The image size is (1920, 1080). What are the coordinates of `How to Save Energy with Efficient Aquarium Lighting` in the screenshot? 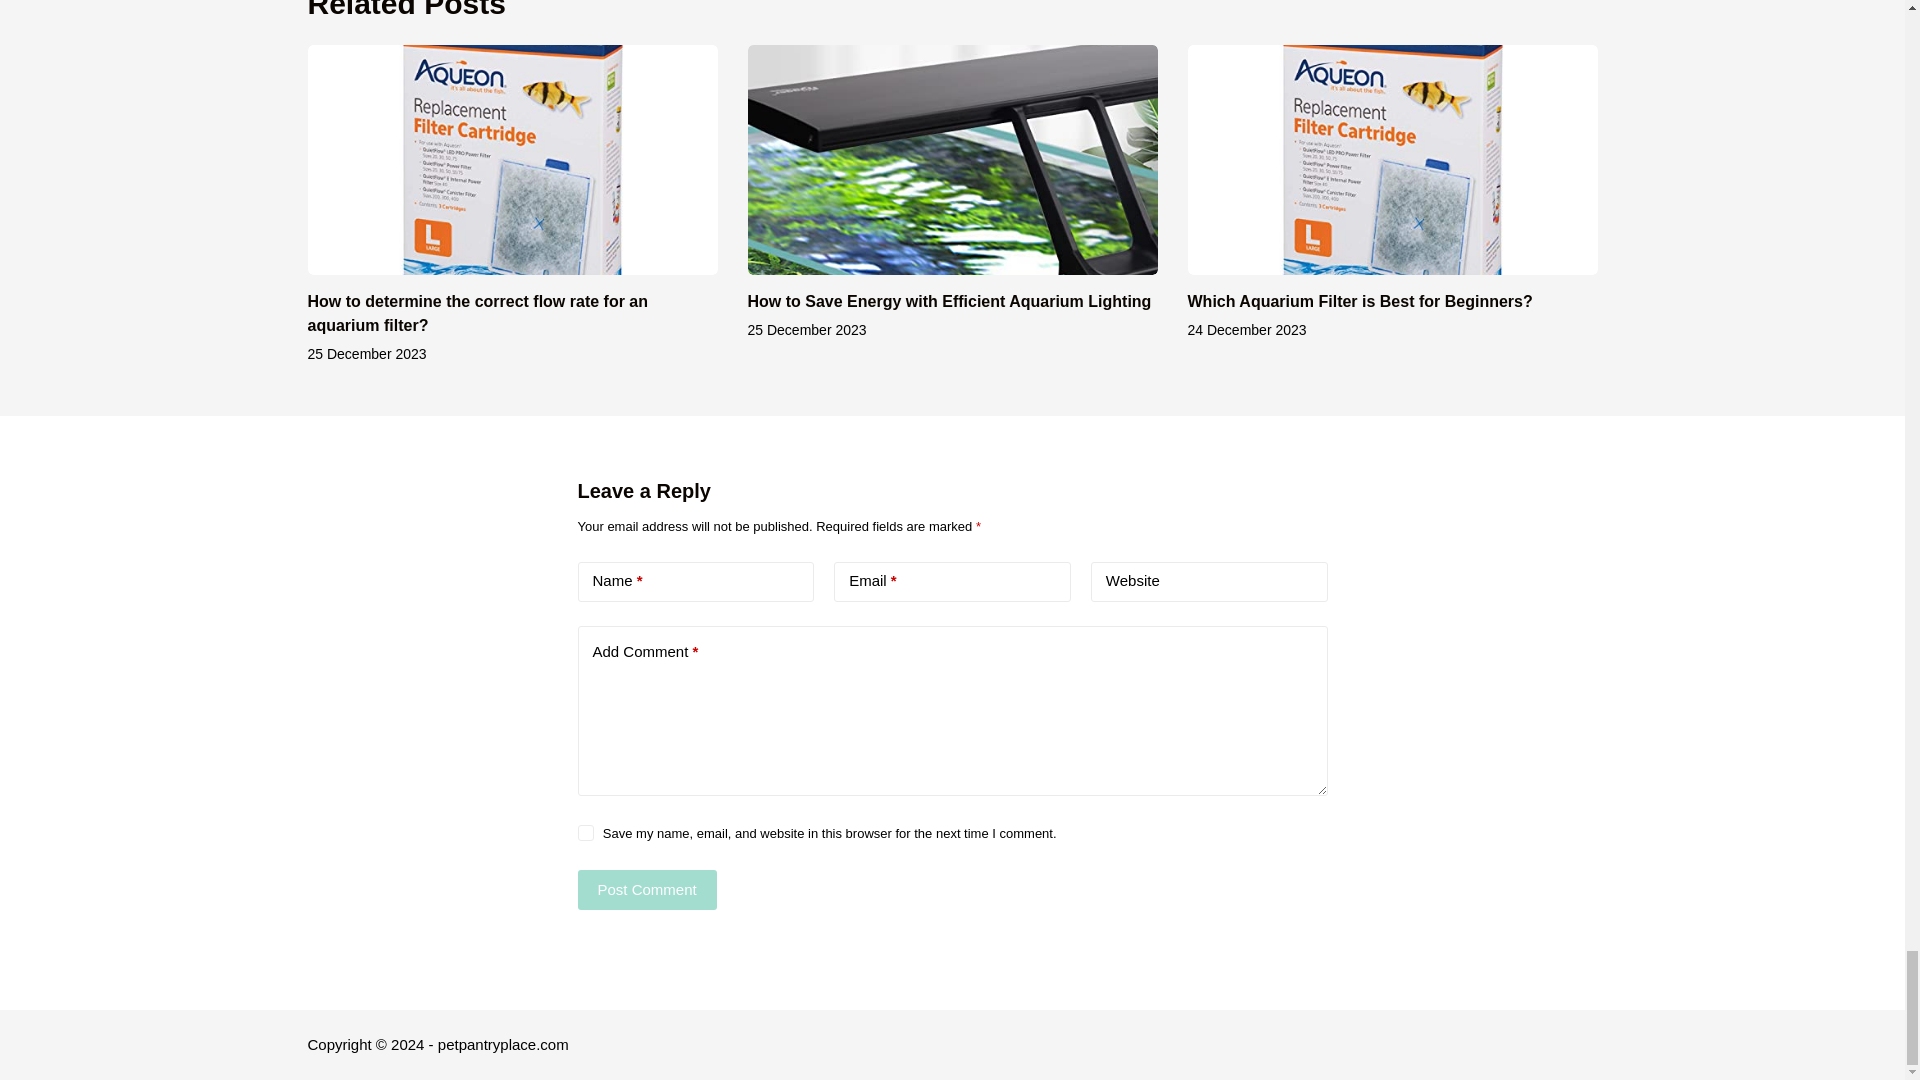 It's located at (950, 300).